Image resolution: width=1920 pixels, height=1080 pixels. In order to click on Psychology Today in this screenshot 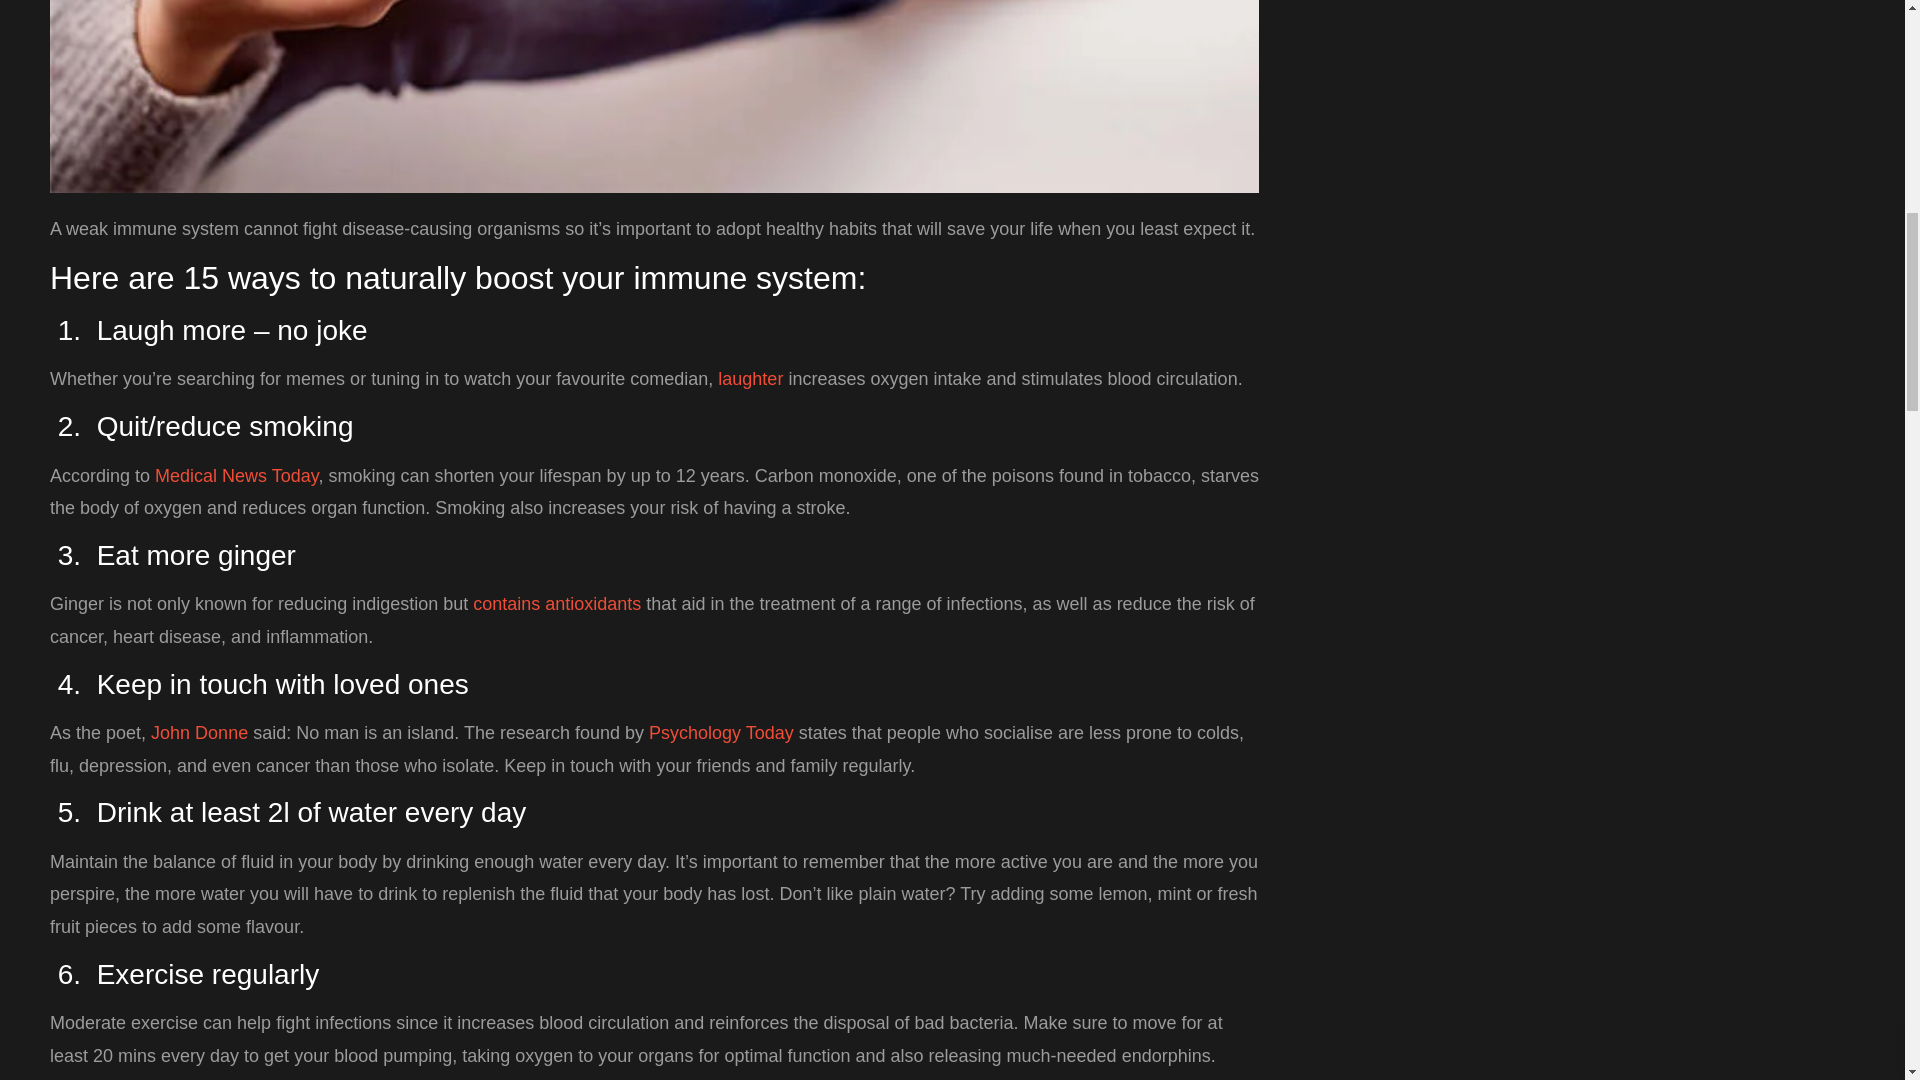, I will do `click(721, 732)`.